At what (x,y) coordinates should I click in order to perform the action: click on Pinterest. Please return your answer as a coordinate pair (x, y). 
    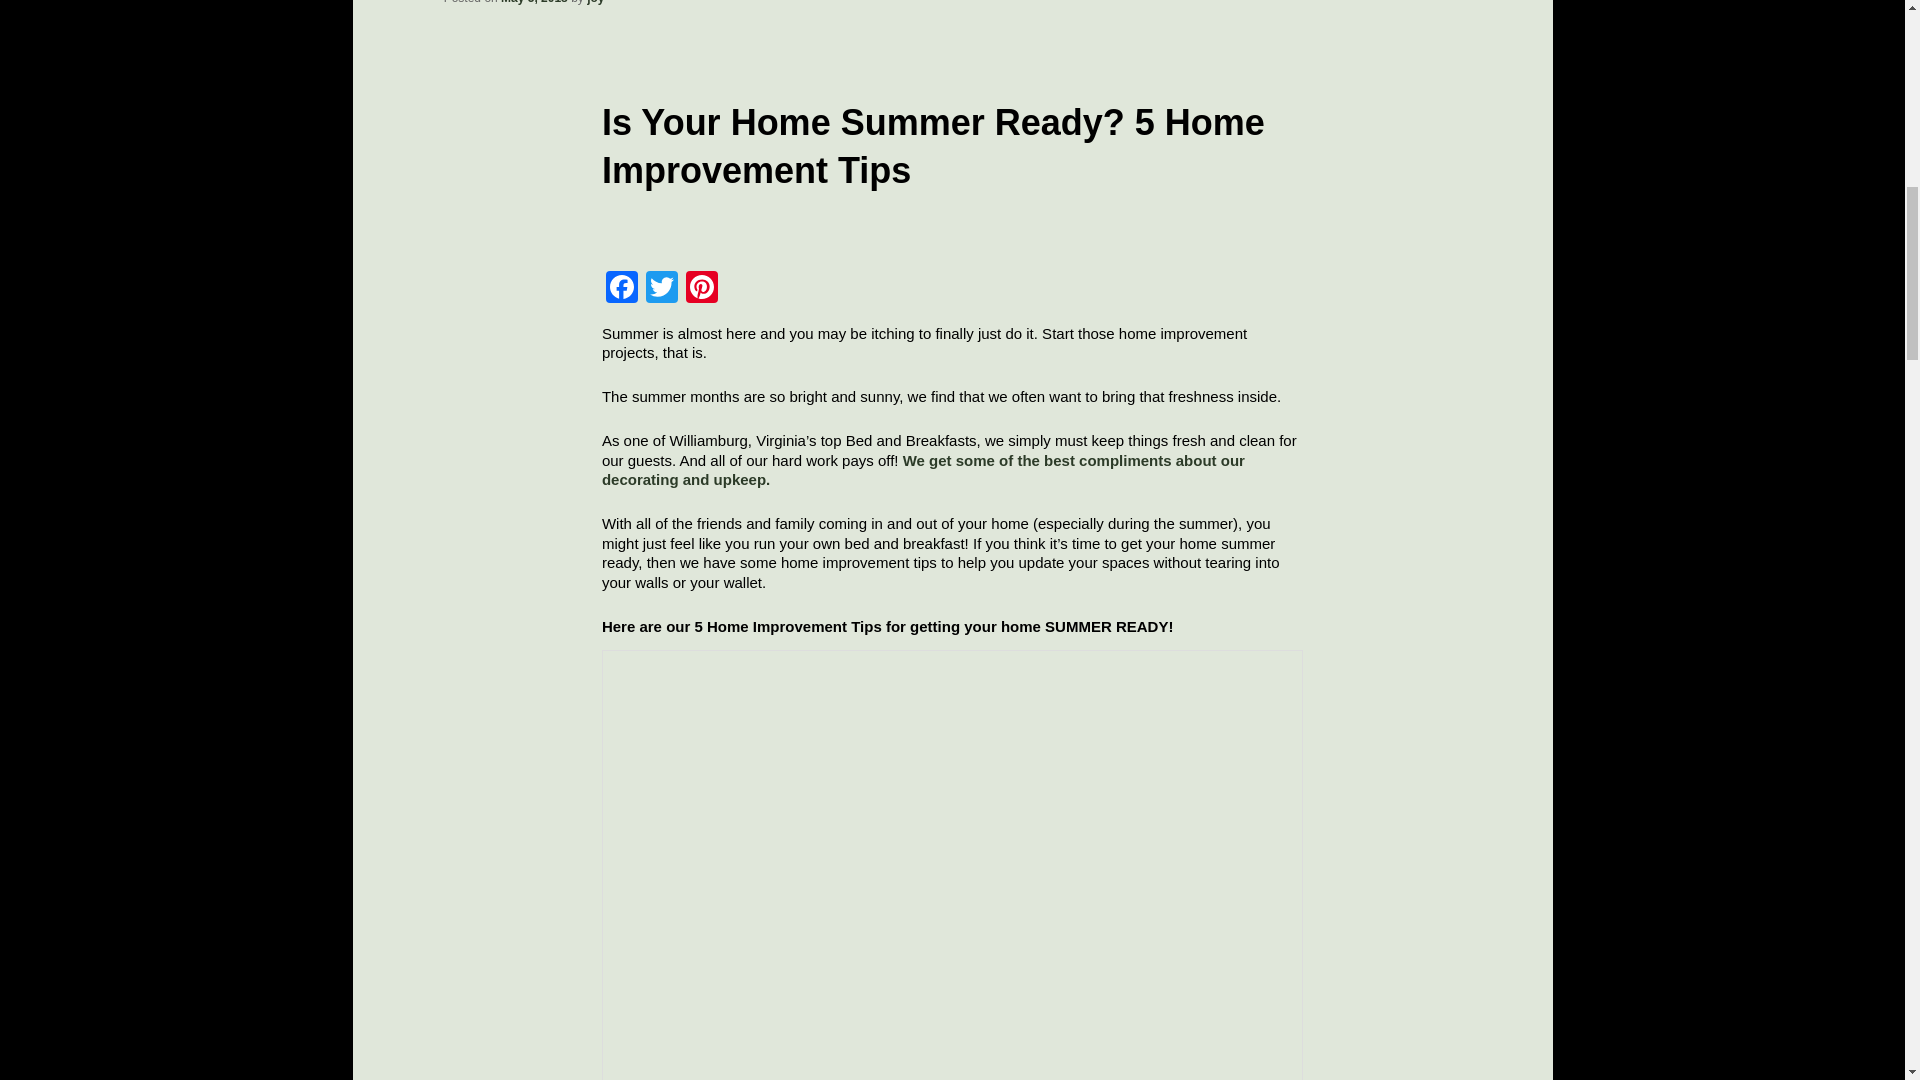
    Looking at the image, I should click on (701, 289).